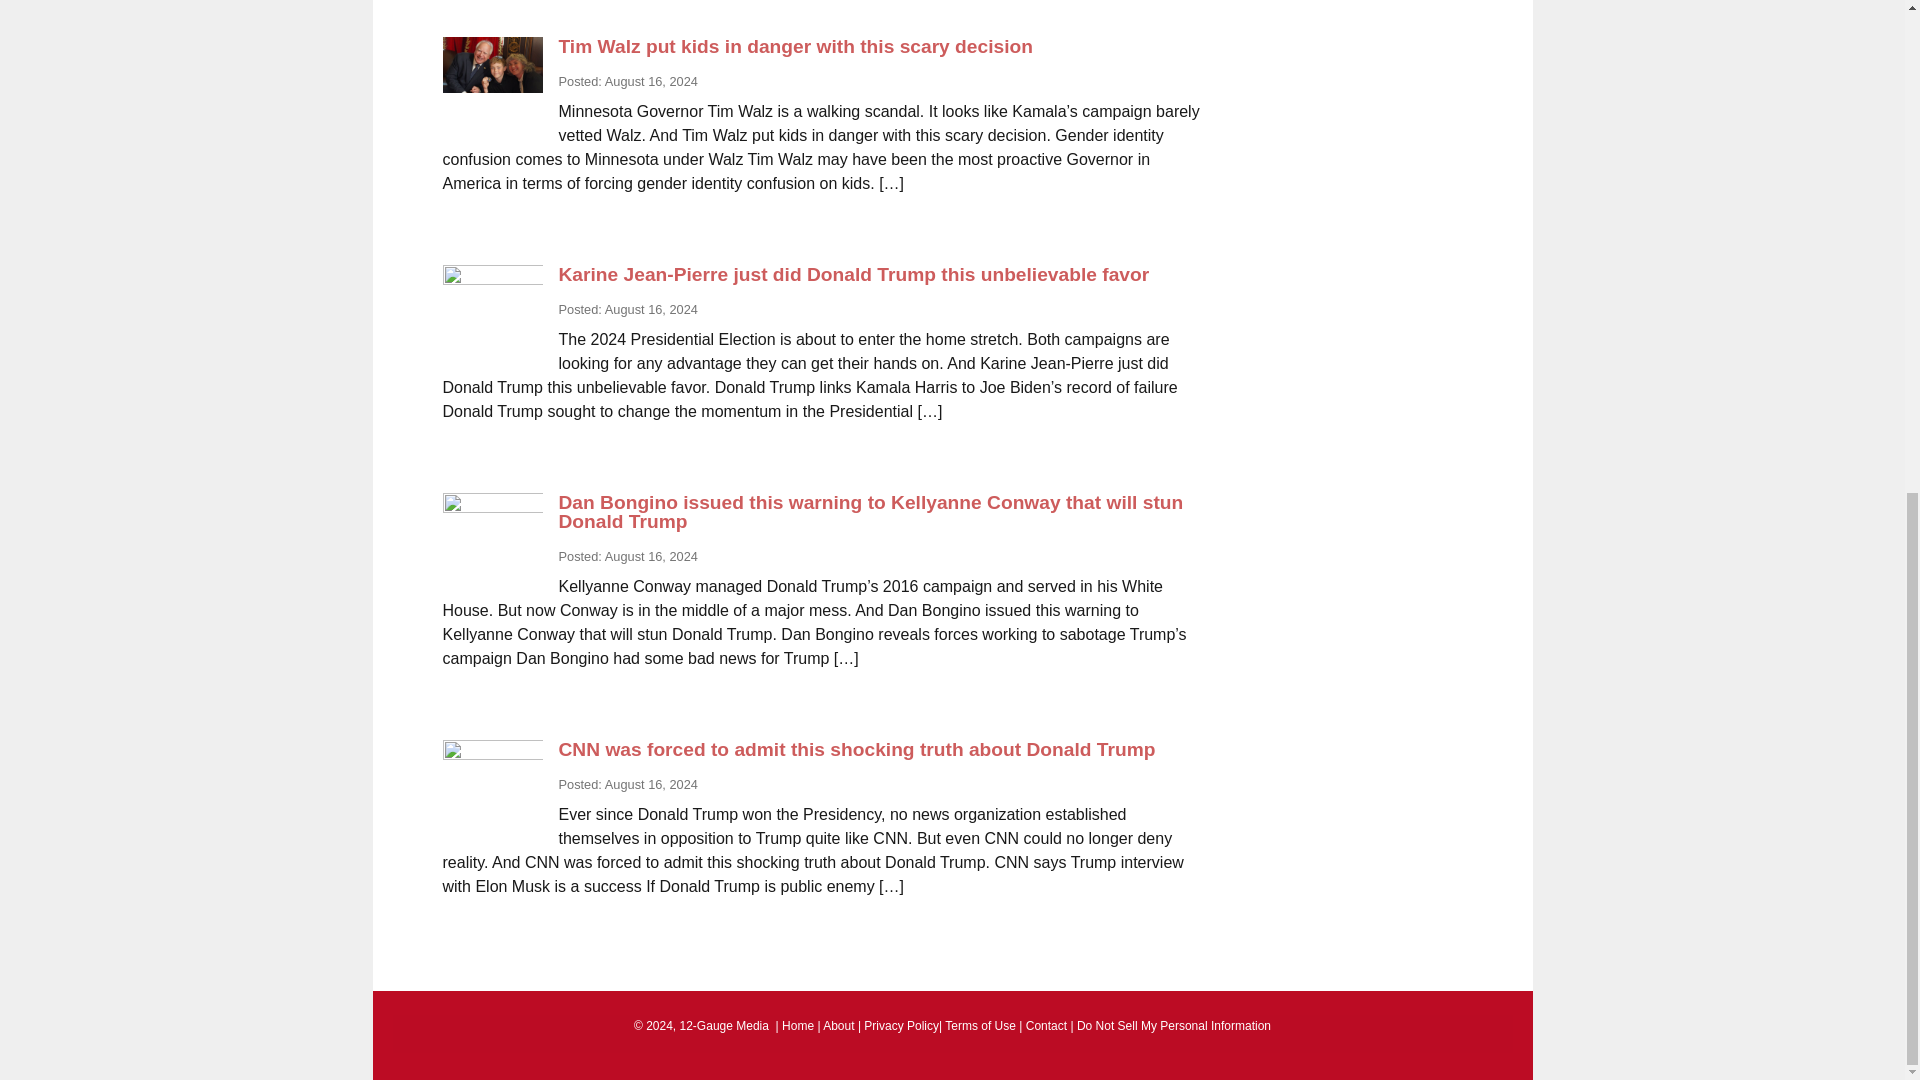  Describe the element at coordinates (795, 46) in the screenshot. I see `Tim Walz put kids in danger with this scary decision` at that location.